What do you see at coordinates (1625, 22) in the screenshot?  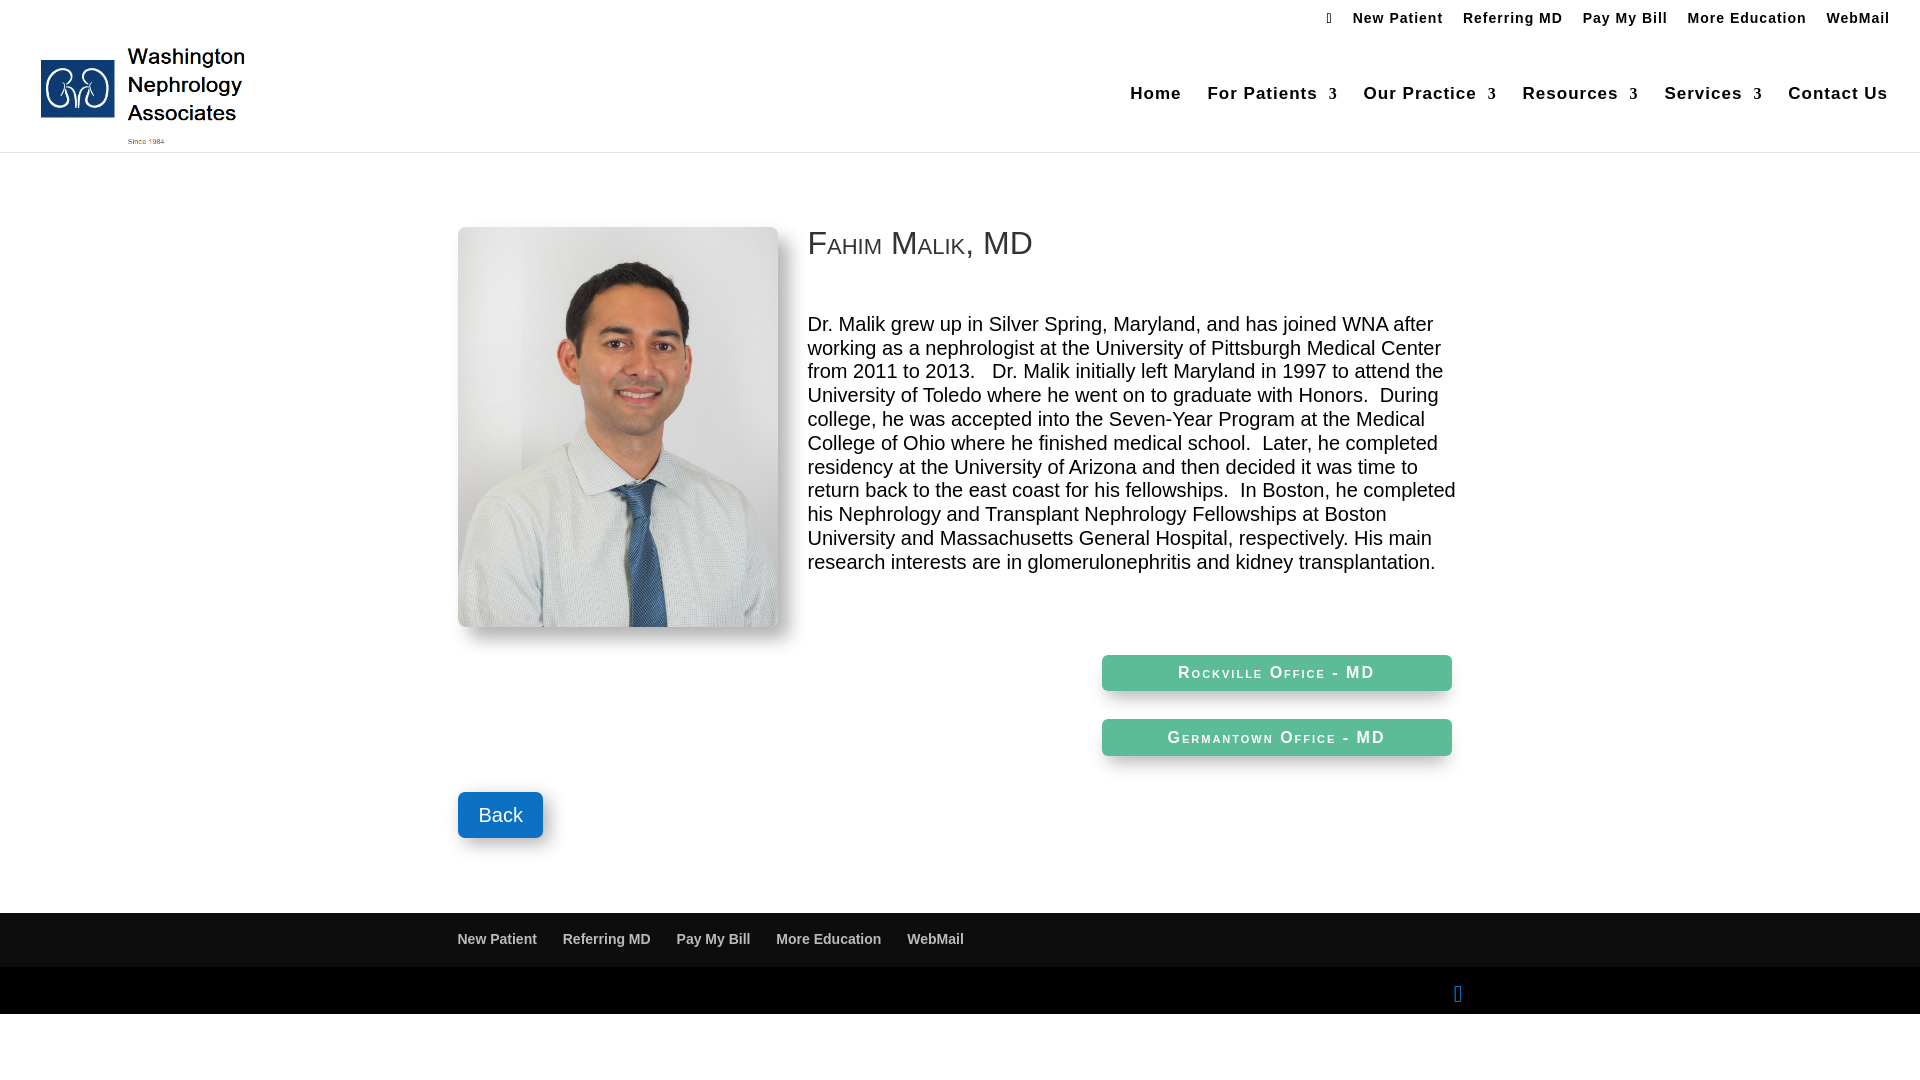 I see `Pay My Bill` at bounding box center [1625, 22].